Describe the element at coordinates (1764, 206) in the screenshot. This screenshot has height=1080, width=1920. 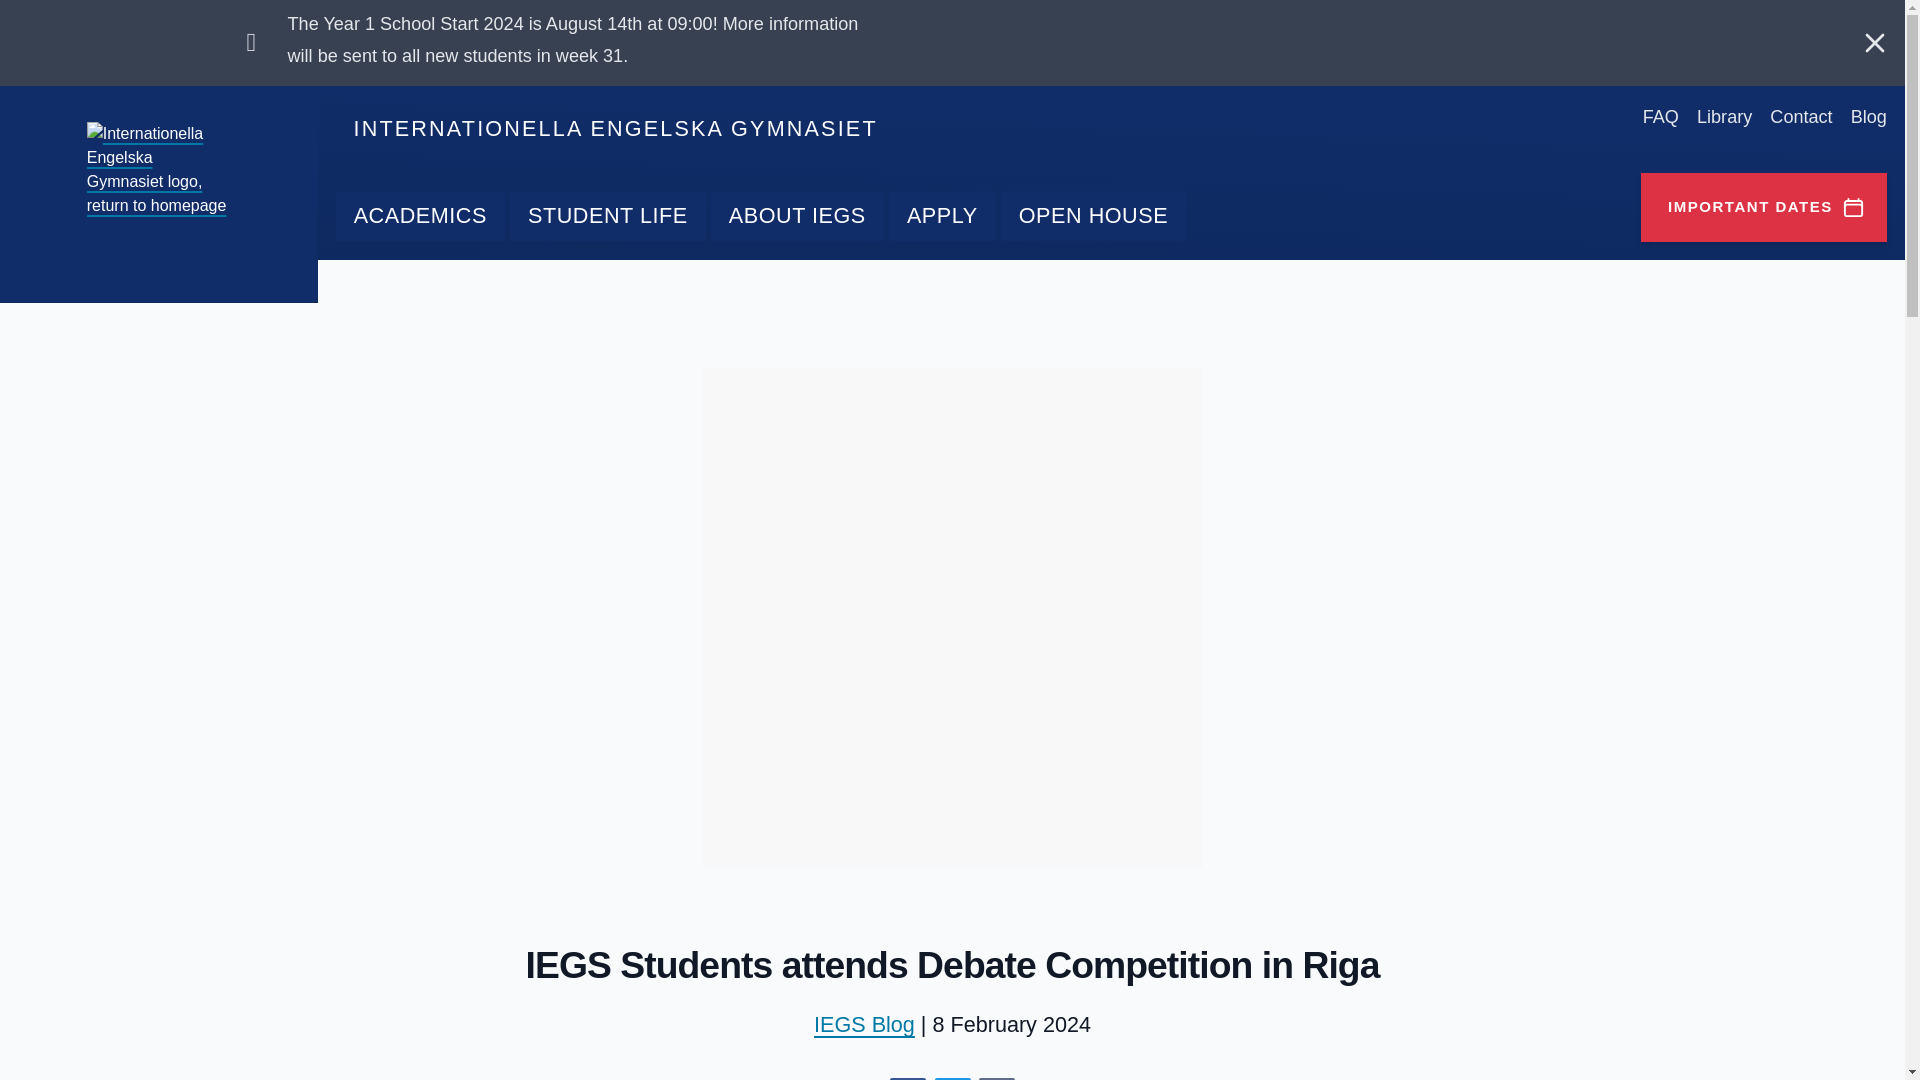
I see `IMPORTANT DATES` at that location.